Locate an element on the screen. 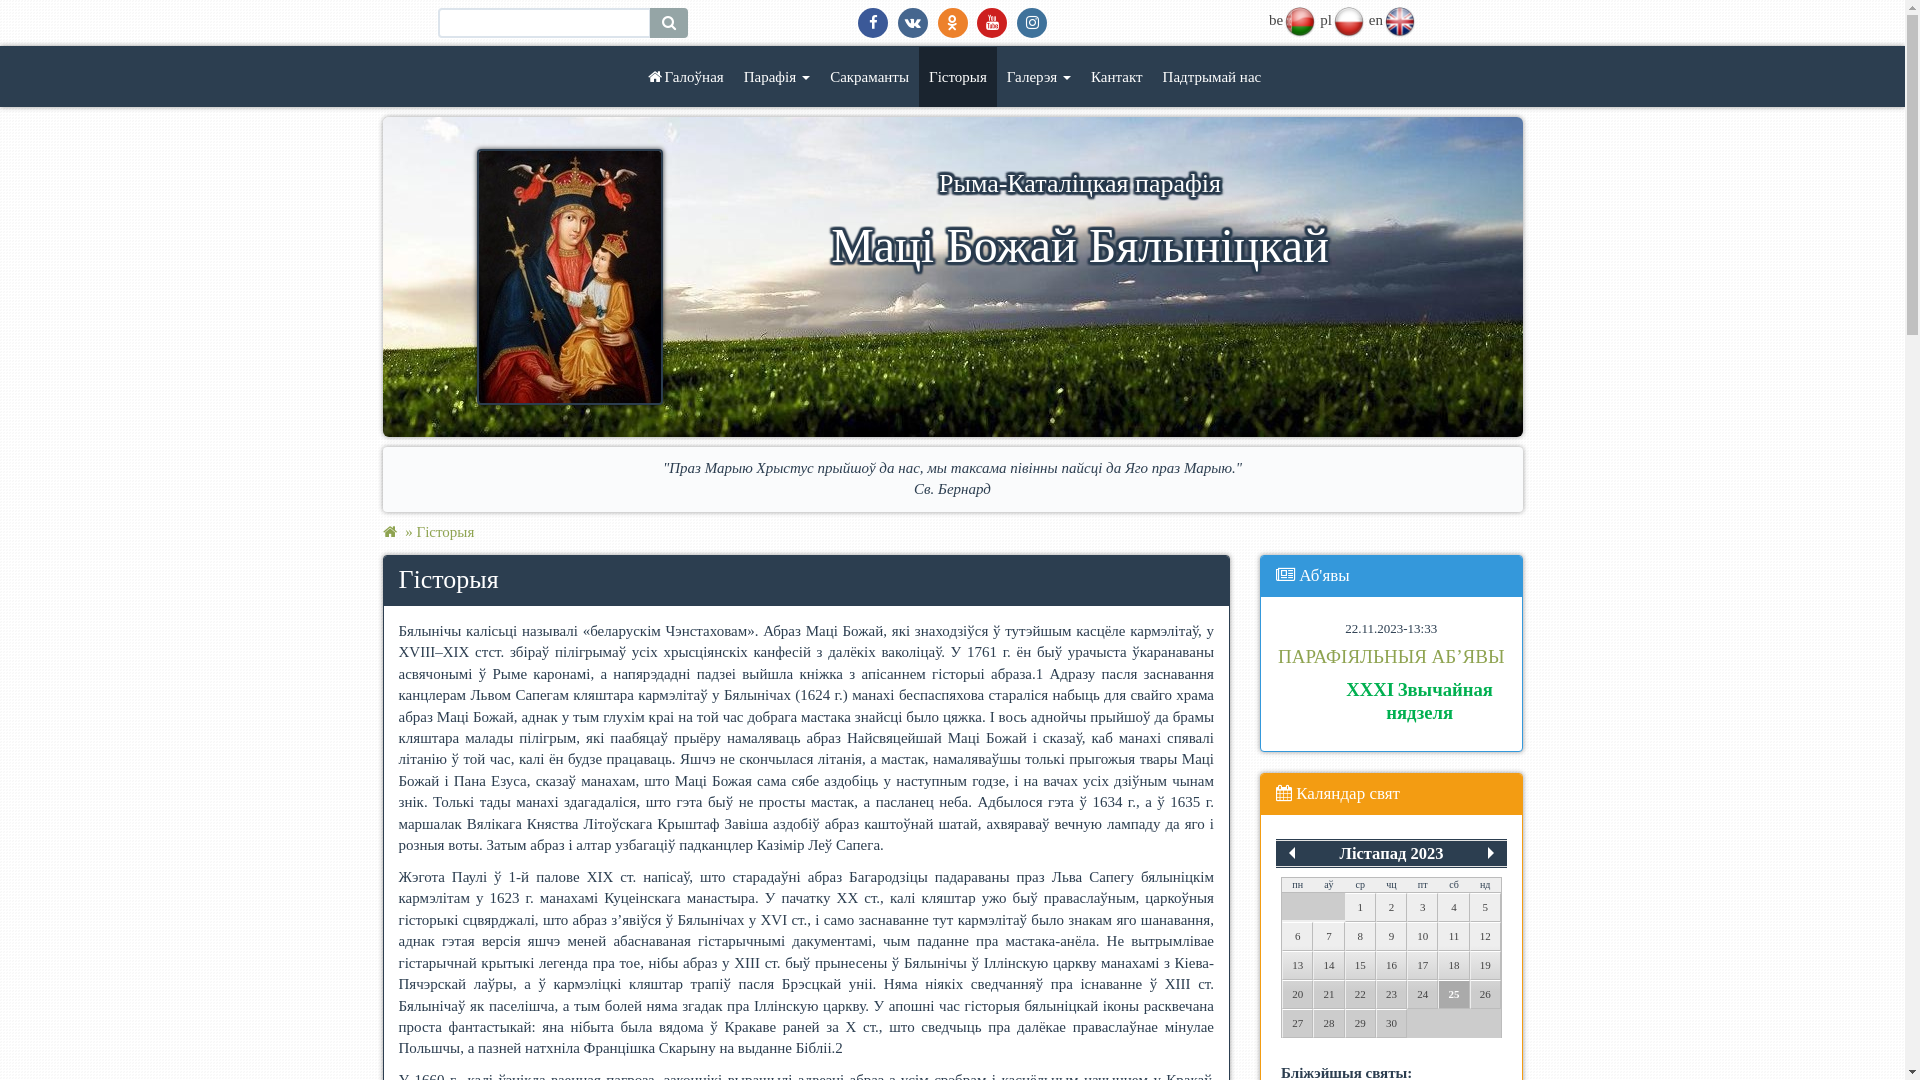  25 is located at coordinates (1454, 994).